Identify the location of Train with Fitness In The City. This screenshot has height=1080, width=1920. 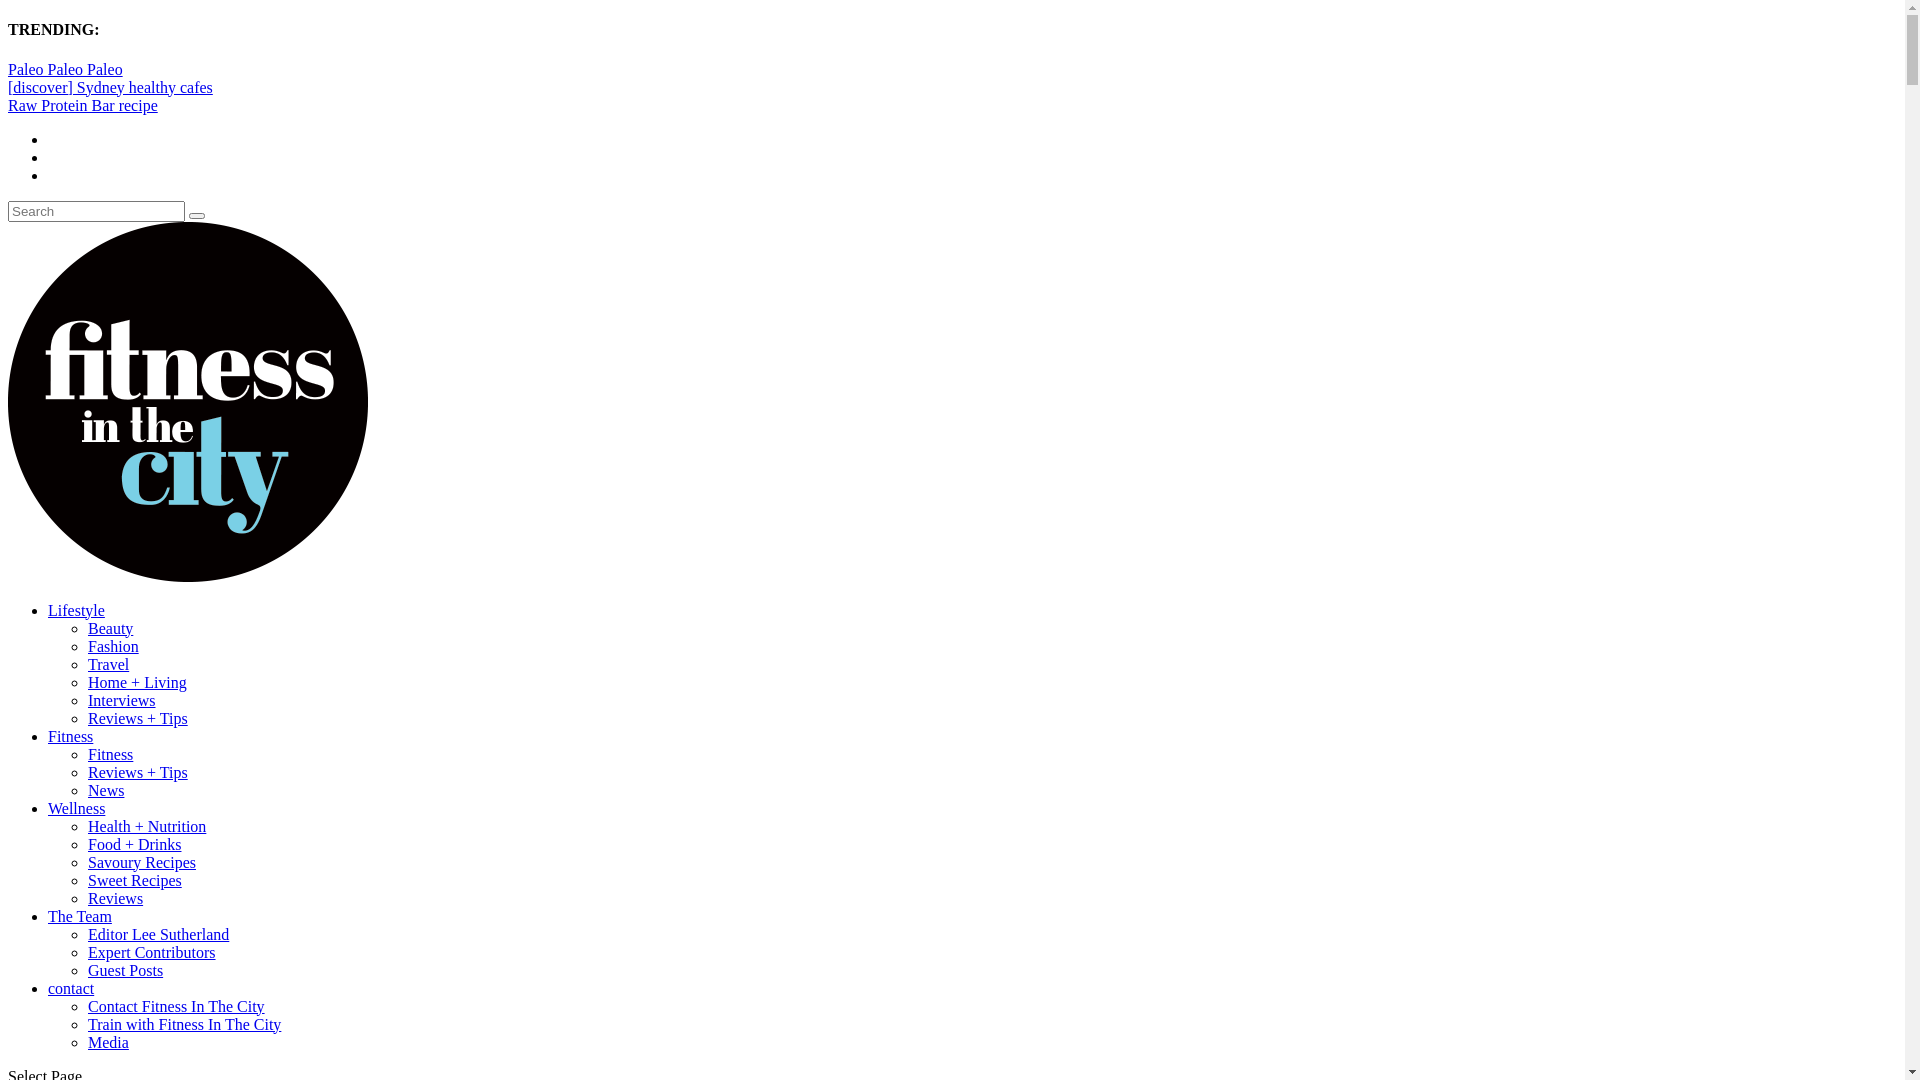
(184, 1024).